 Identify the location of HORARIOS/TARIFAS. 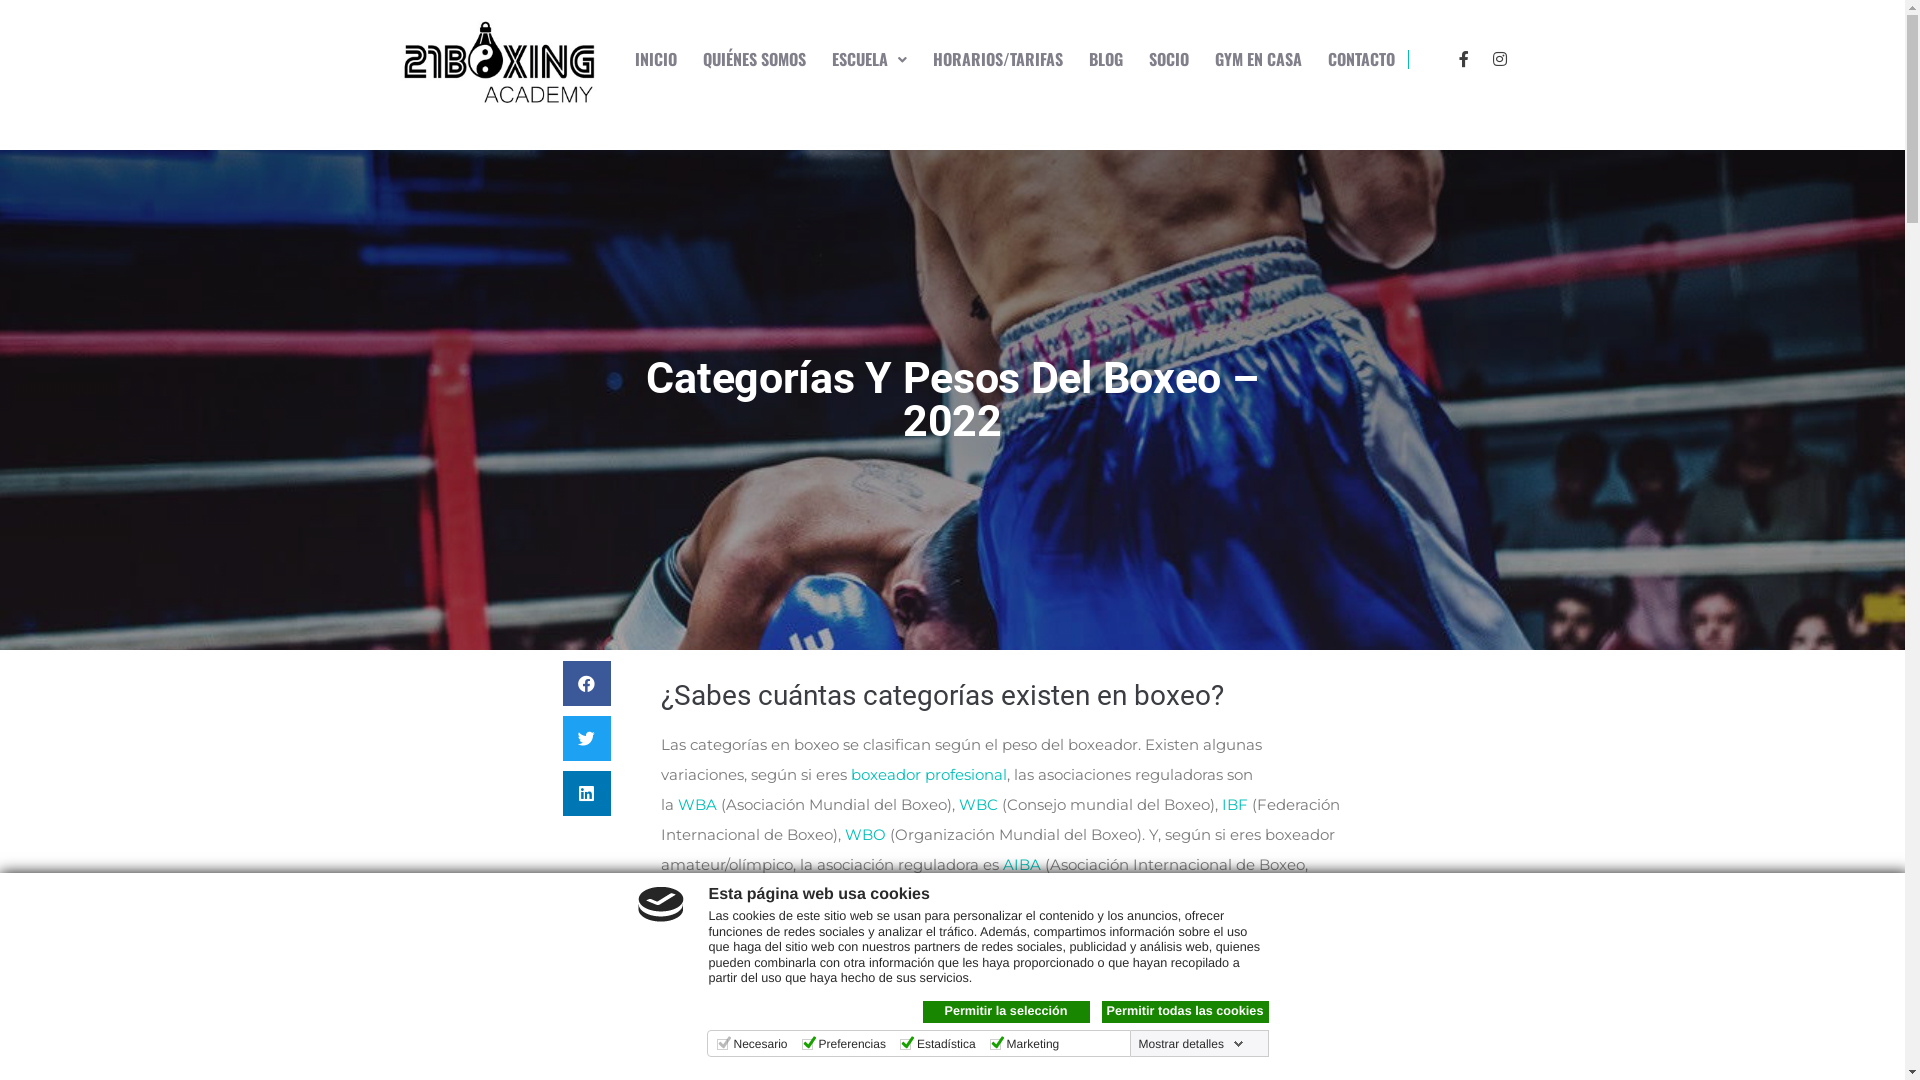
(988, 60).